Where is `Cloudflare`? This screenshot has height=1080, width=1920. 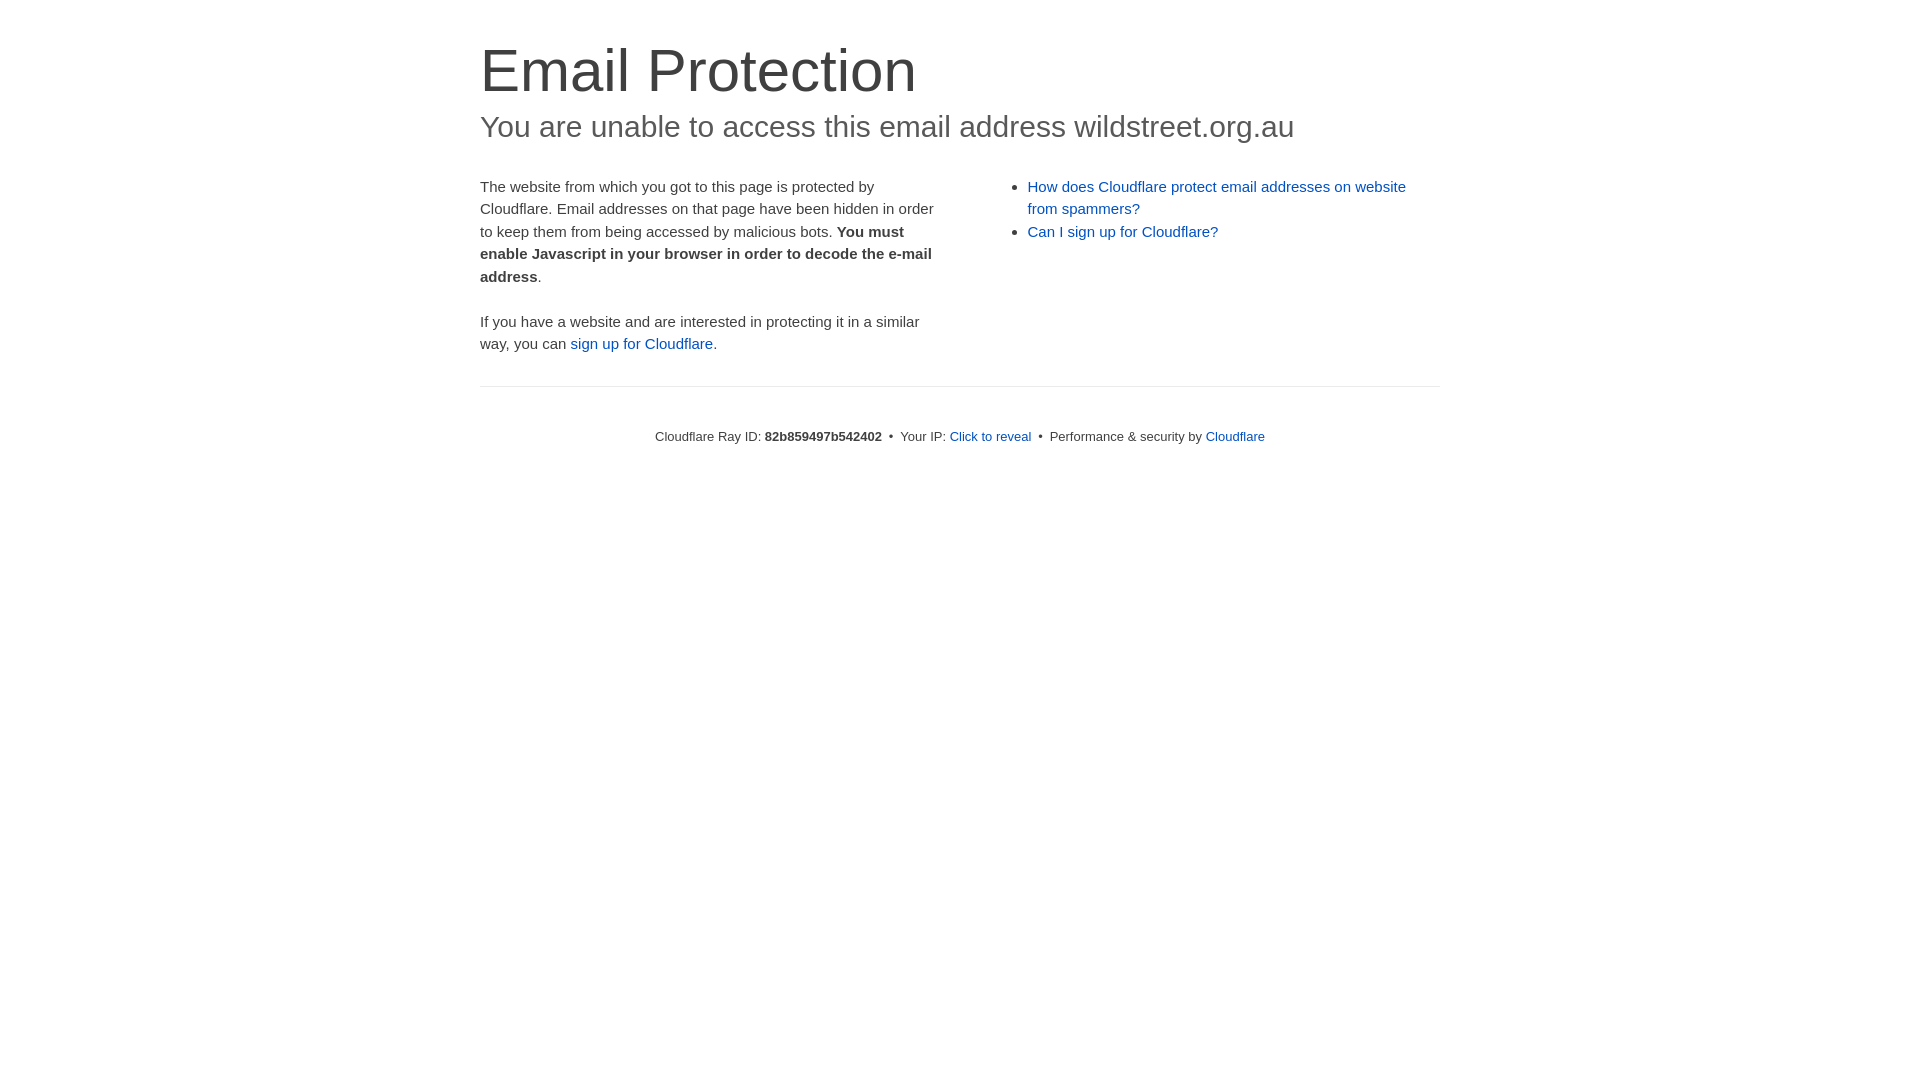
Cloudflare is located at coordinates (1236, 436).